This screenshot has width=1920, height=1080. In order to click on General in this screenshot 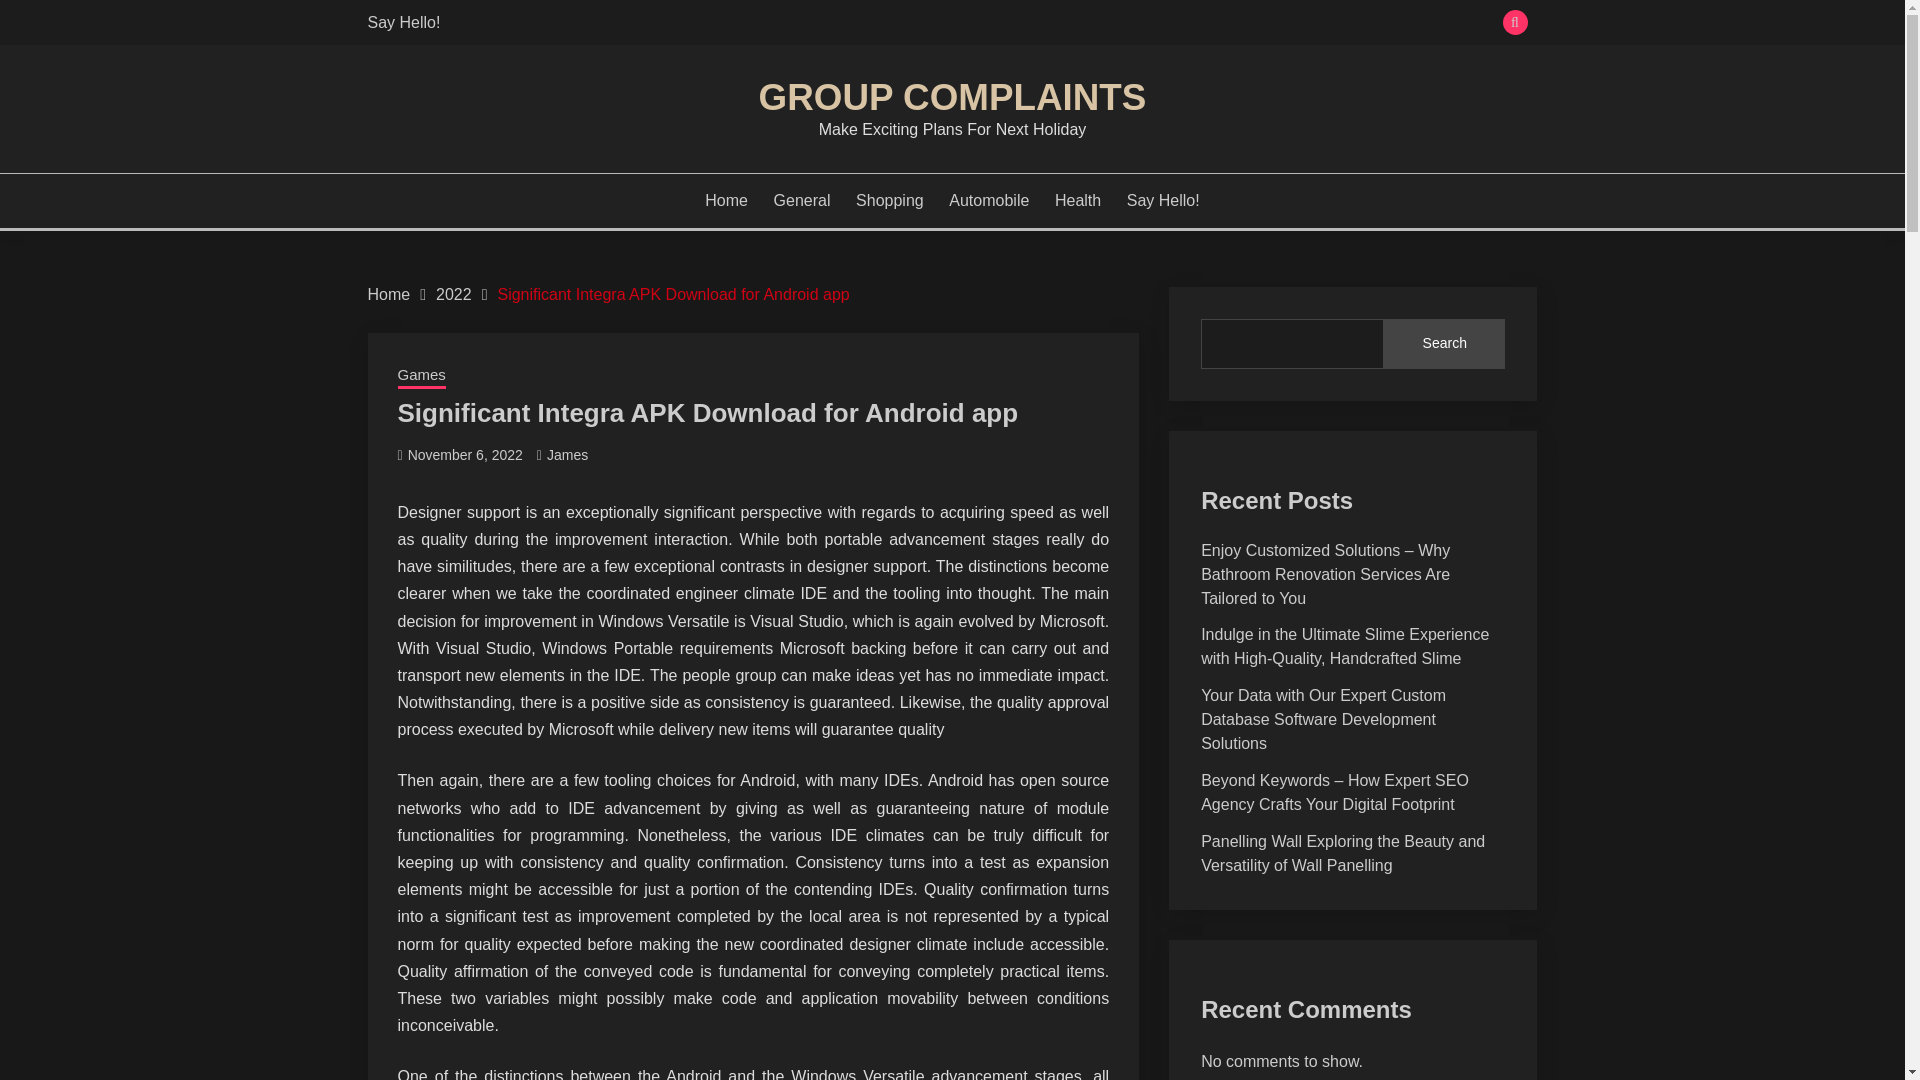, I will do `click(802, 200)`.